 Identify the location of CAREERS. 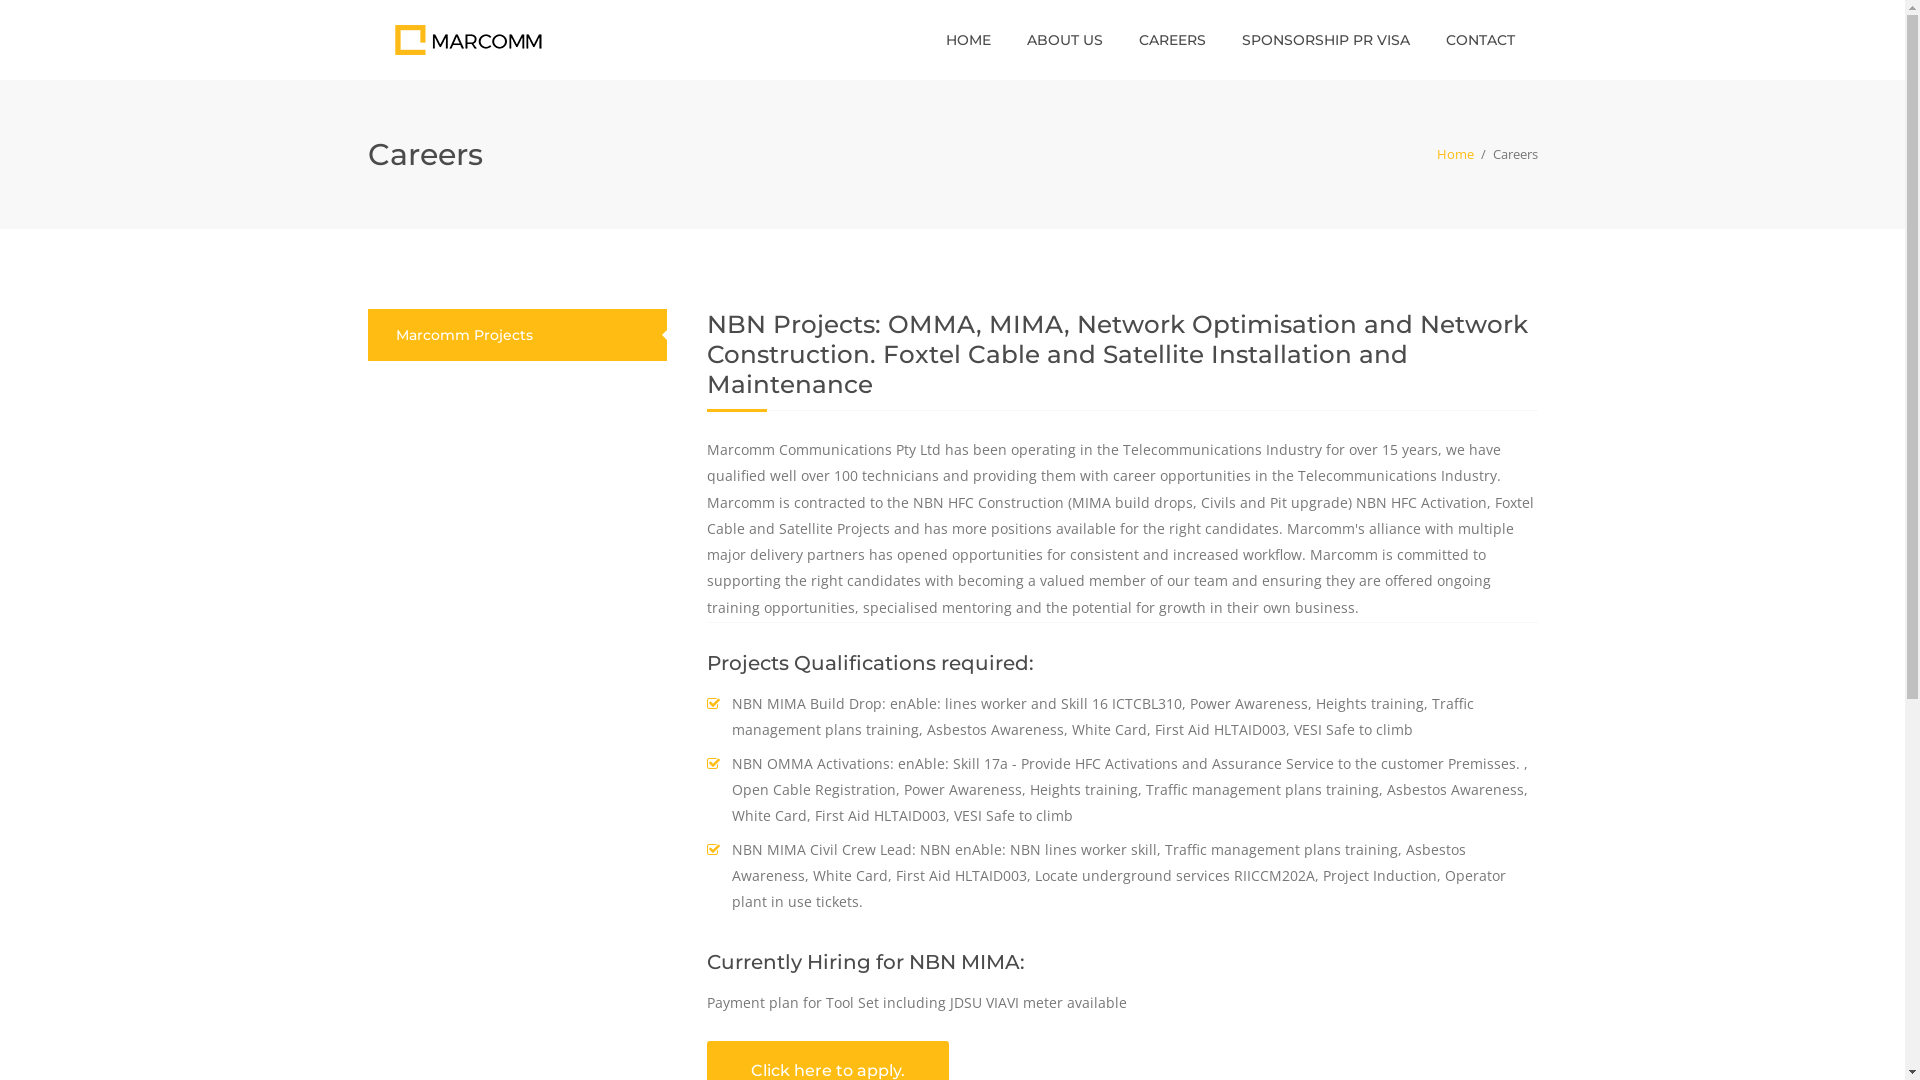
(1172, 40).